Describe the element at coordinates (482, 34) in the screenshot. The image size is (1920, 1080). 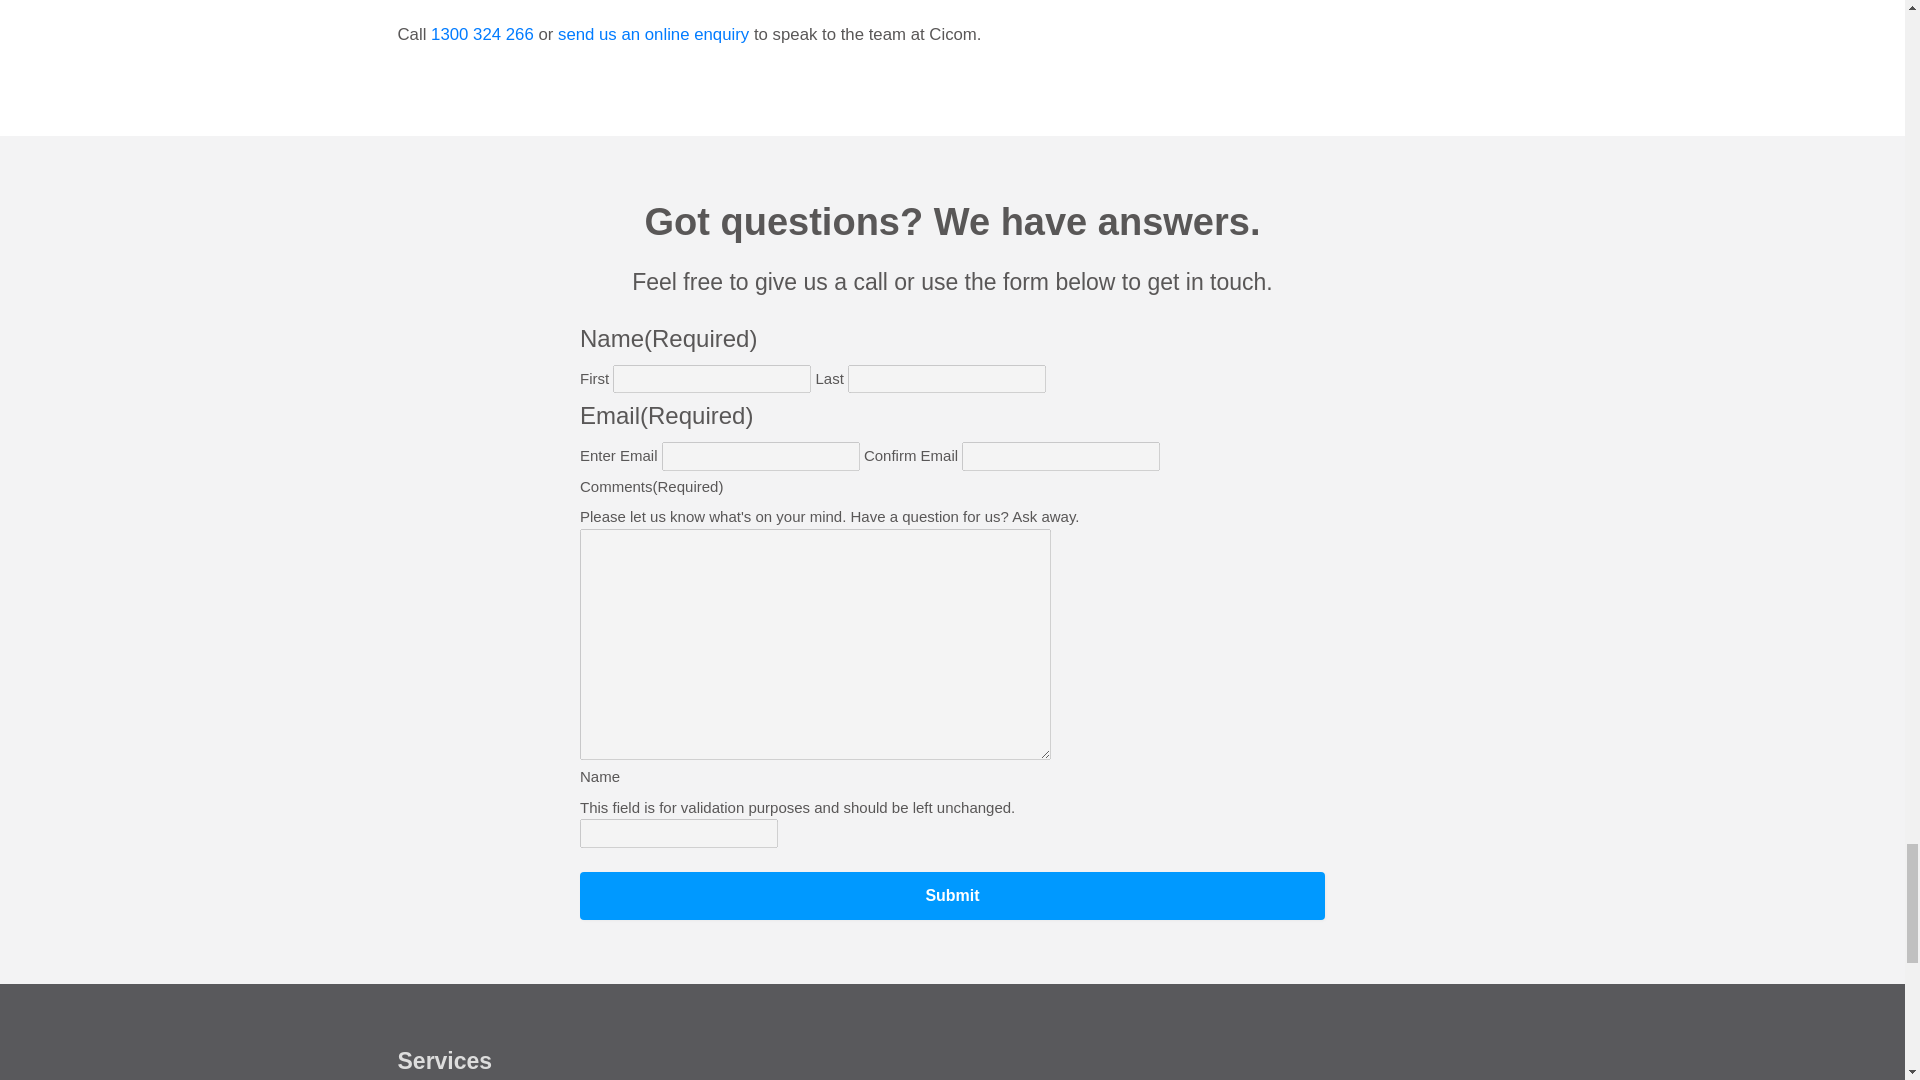
I see `1300 324 266` at that location.